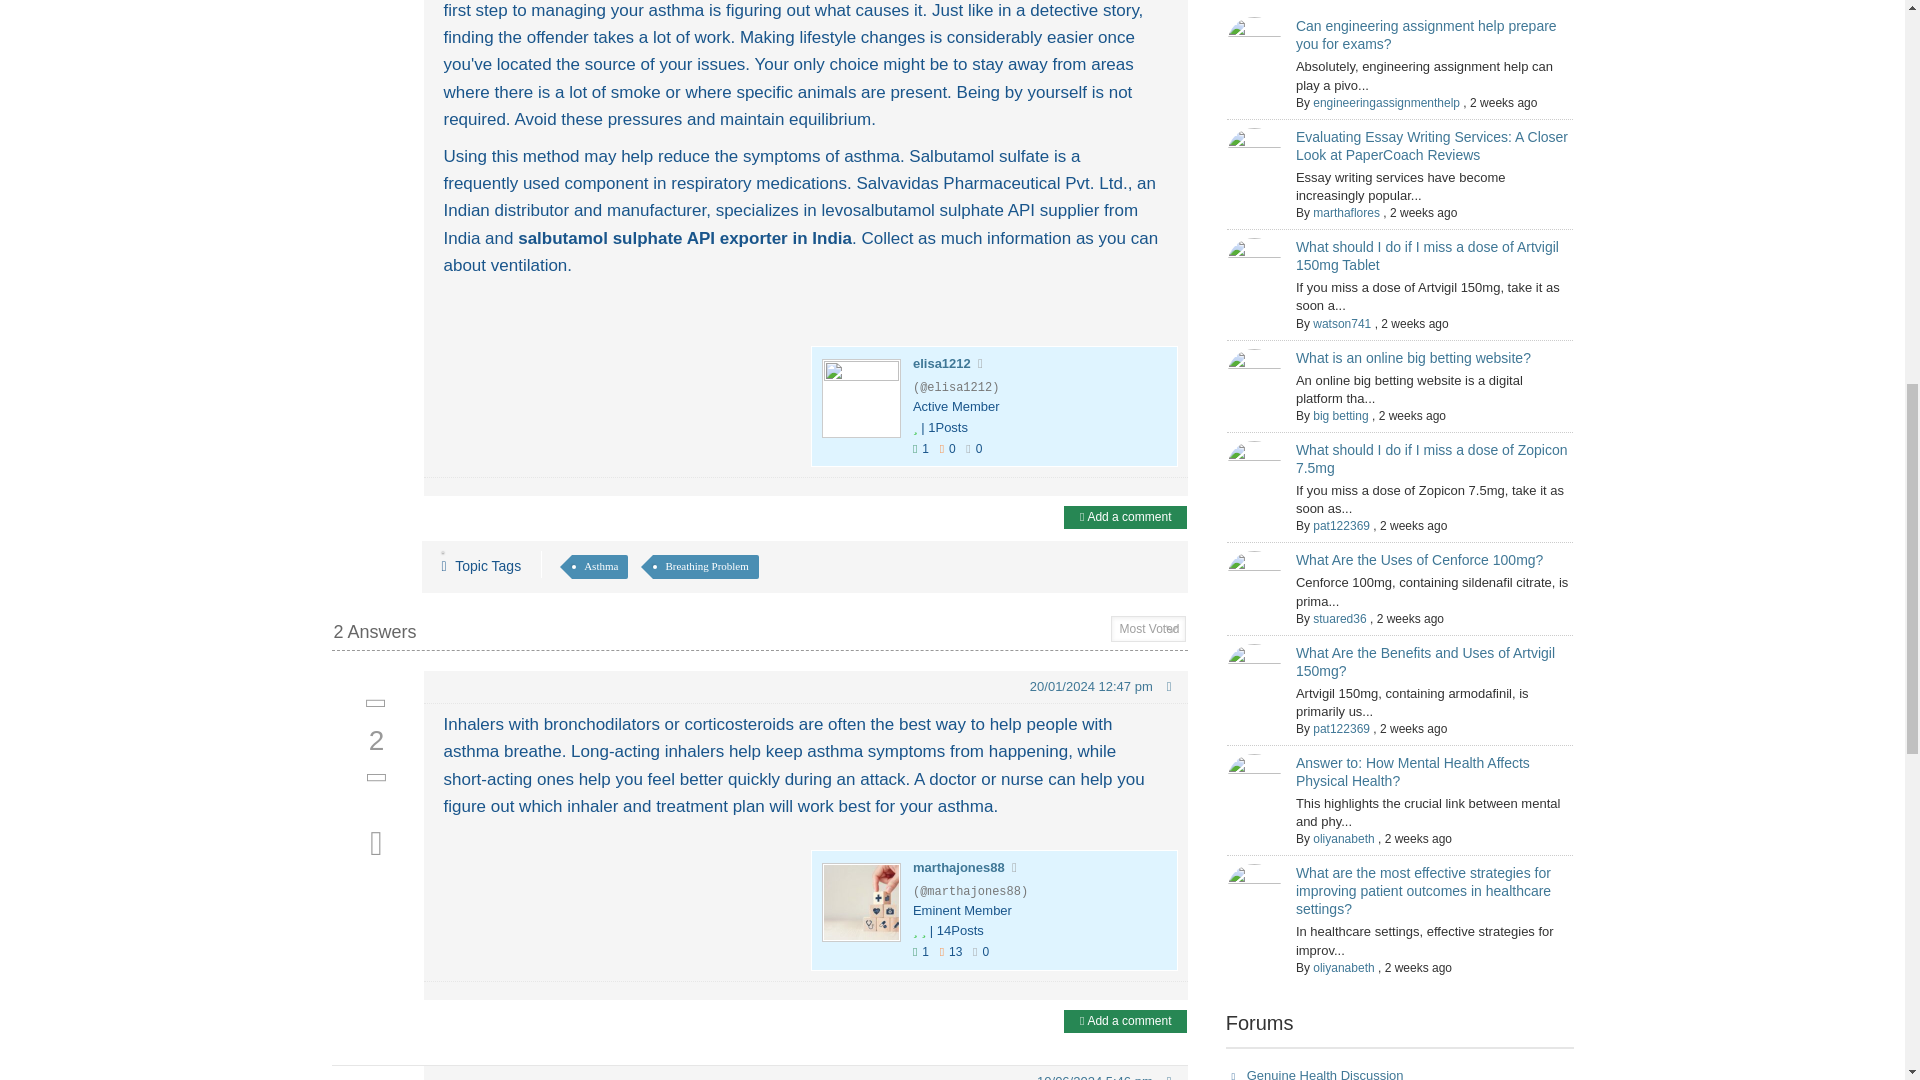  What do you see at coordinates (1386, 103) in the screenshot?
I see `engineeringassignmenthelp` at bounding box center [1386, 103].